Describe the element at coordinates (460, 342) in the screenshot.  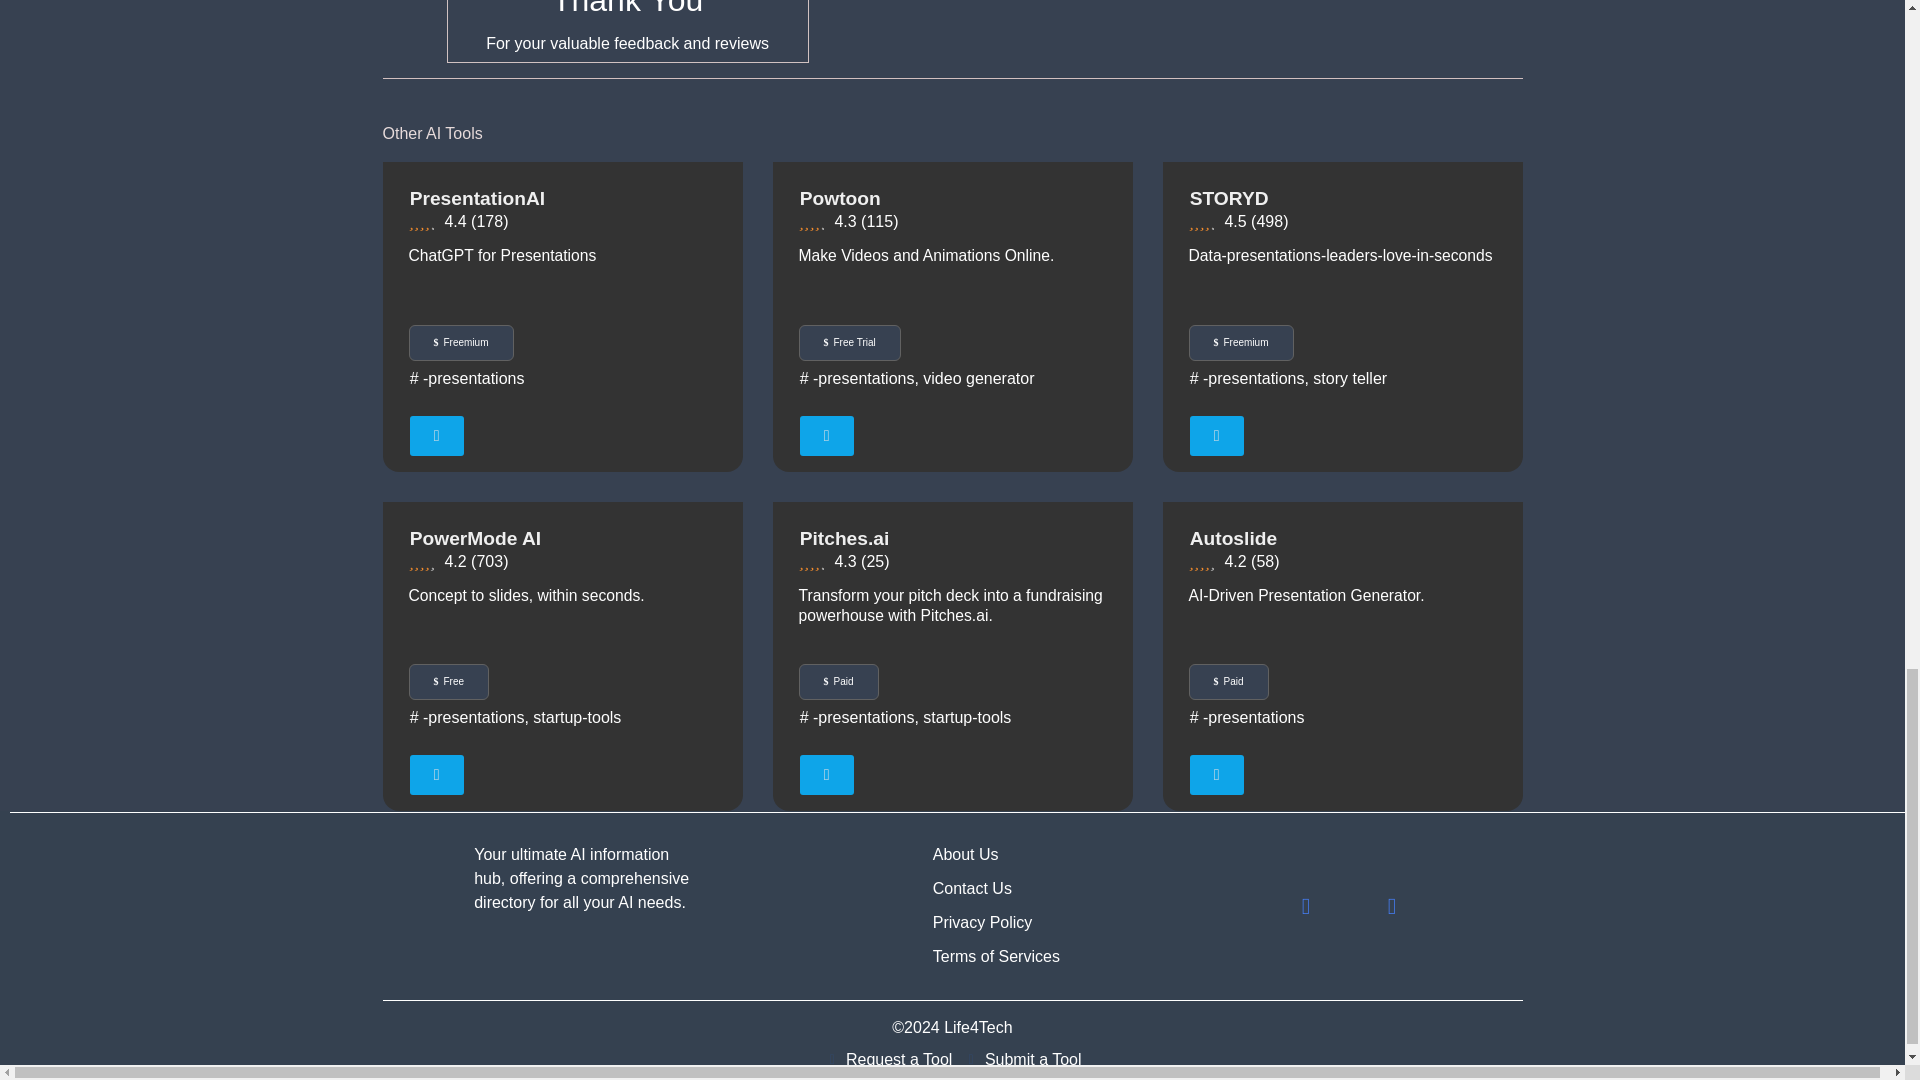
I see `Freemium` at that location.